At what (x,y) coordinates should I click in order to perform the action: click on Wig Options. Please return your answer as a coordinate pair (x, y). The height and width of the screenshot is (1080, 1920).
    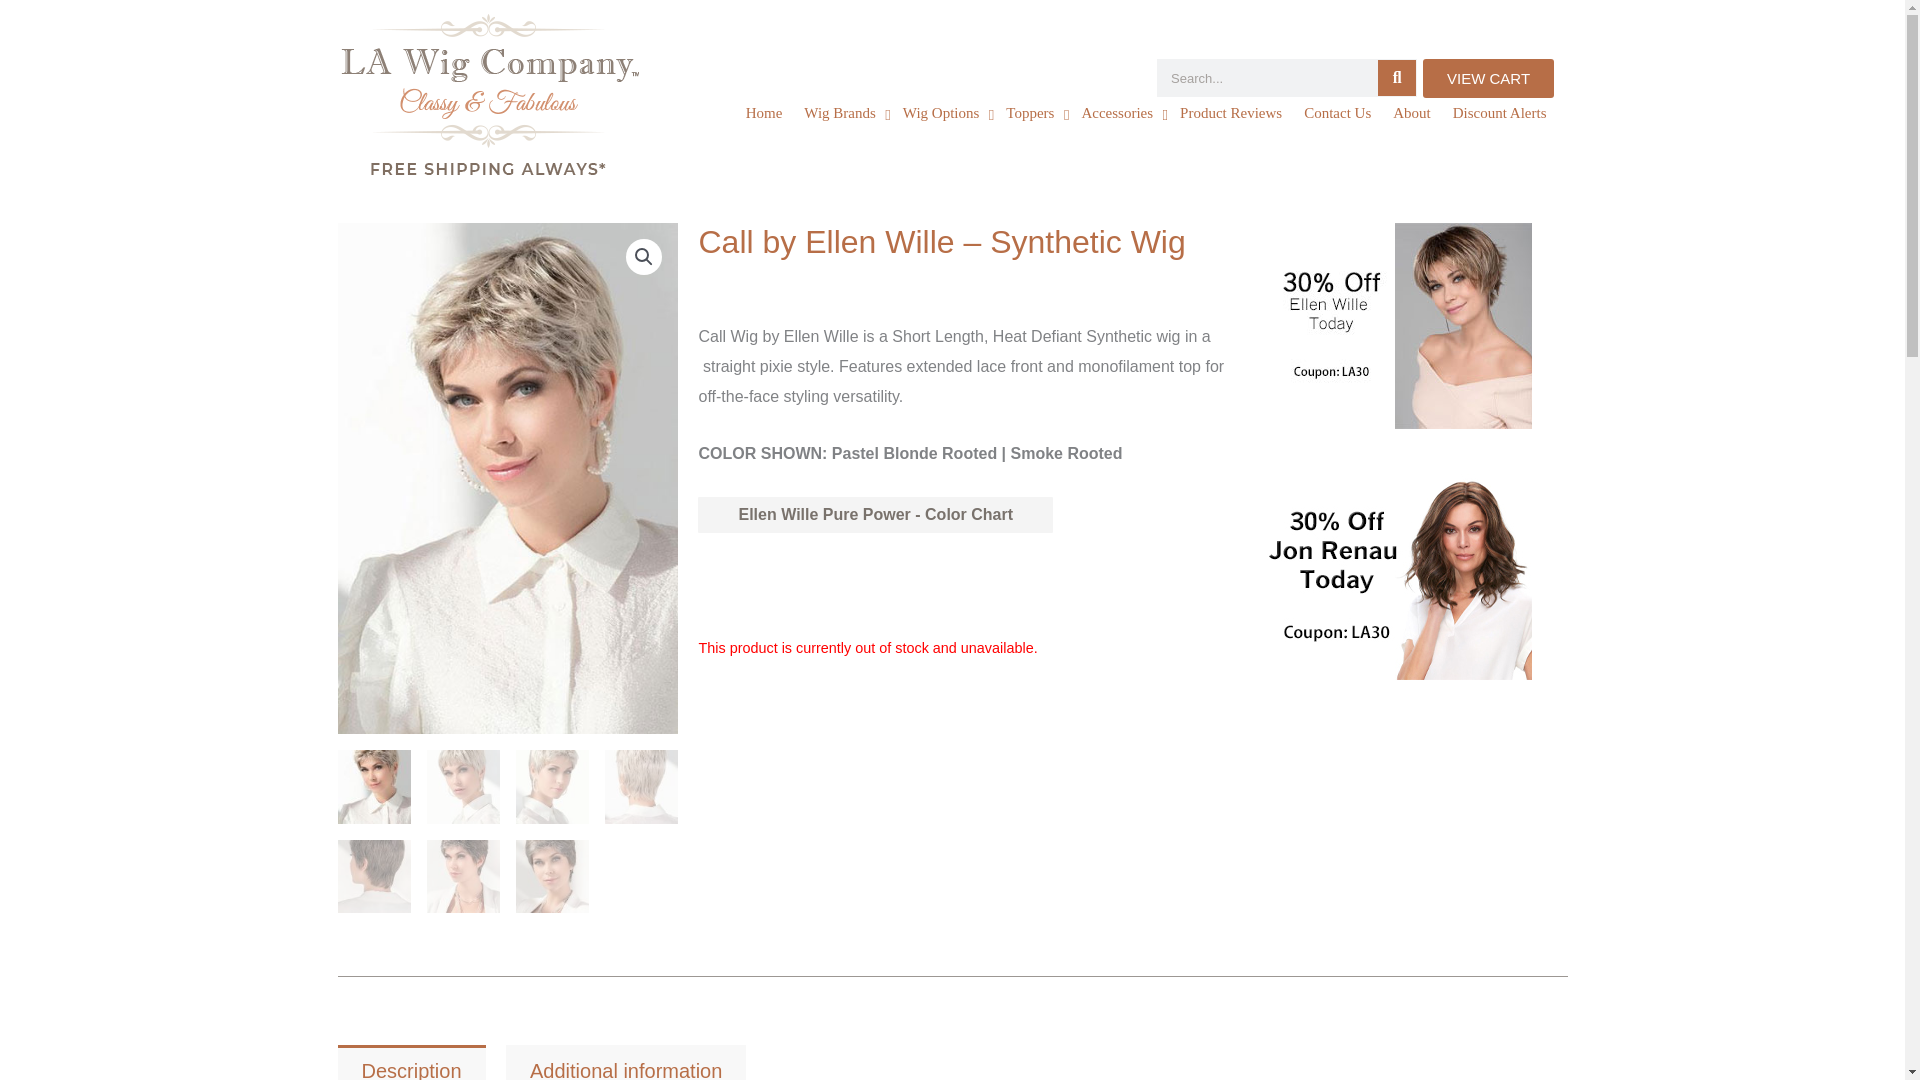
    Looking at the image, I should click on (944, 114).